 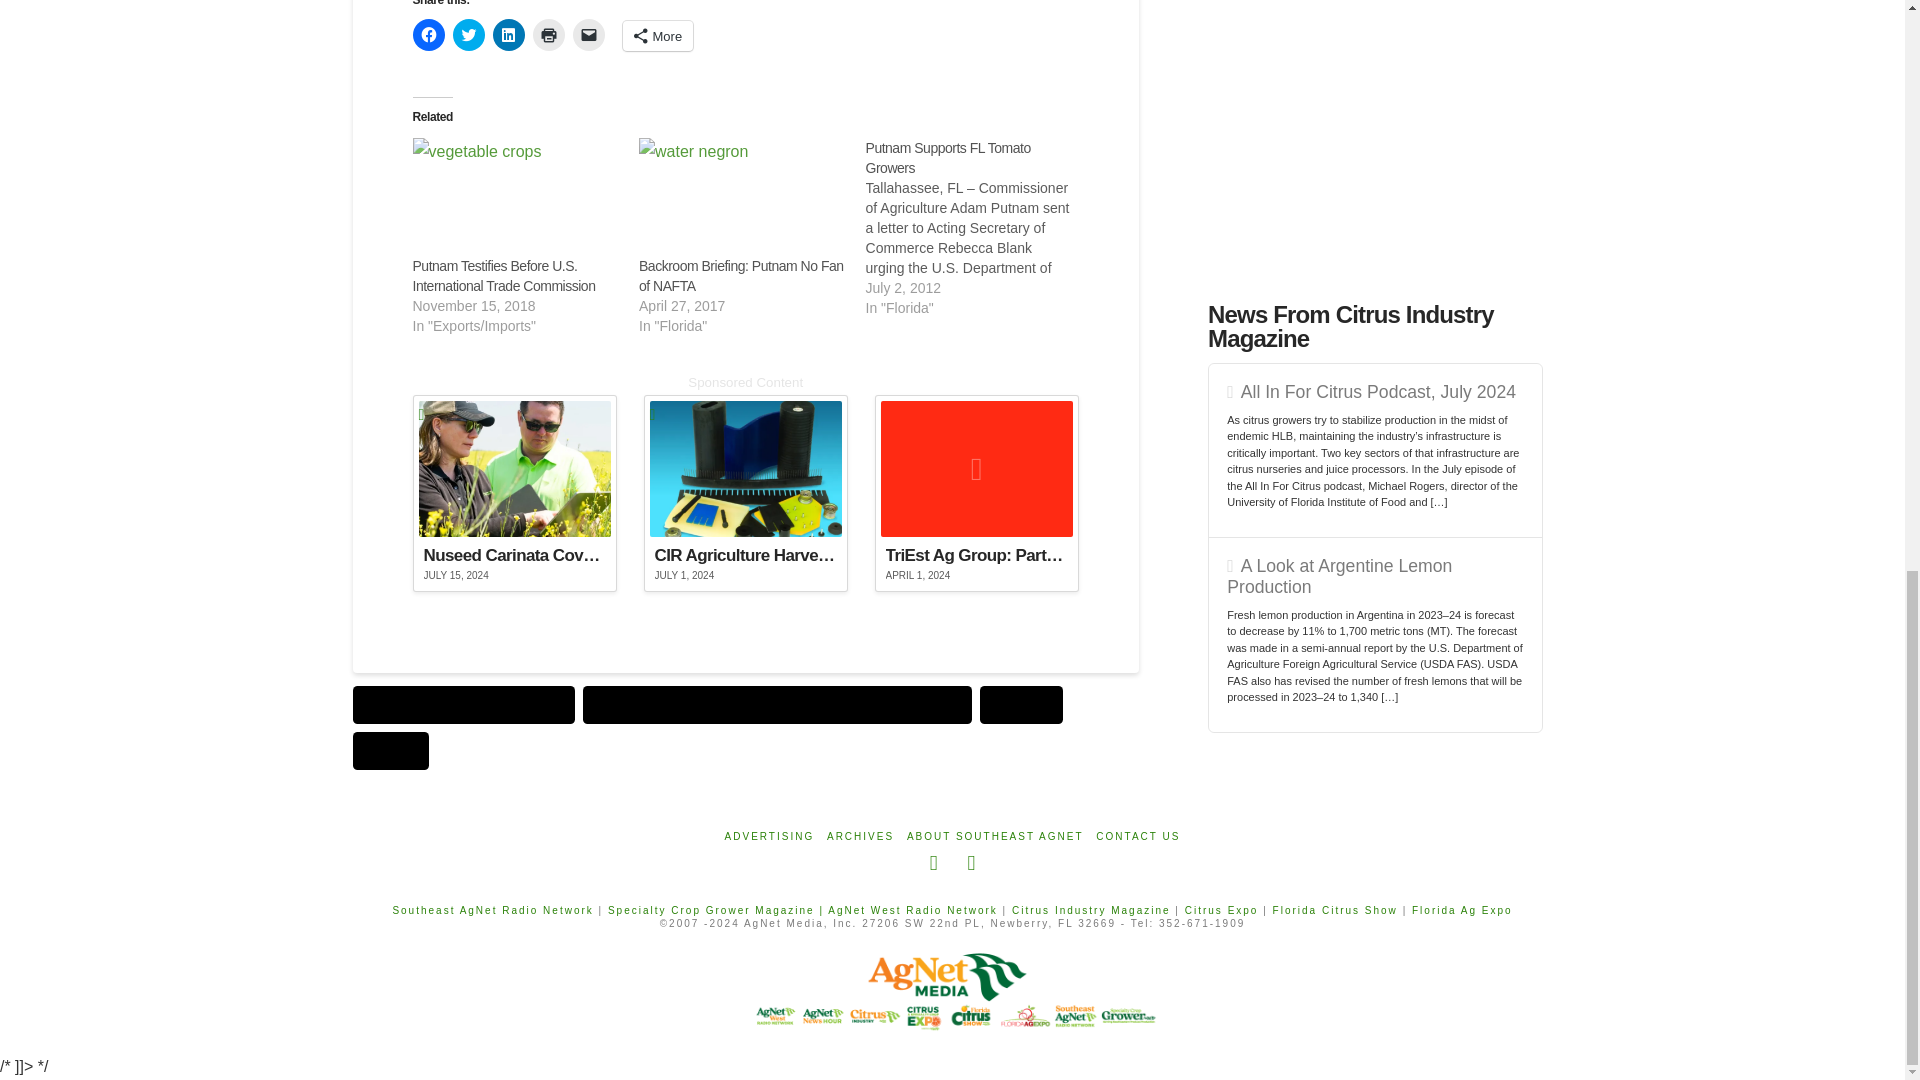 I want to click on Click to print, so click(x=548, y=34).